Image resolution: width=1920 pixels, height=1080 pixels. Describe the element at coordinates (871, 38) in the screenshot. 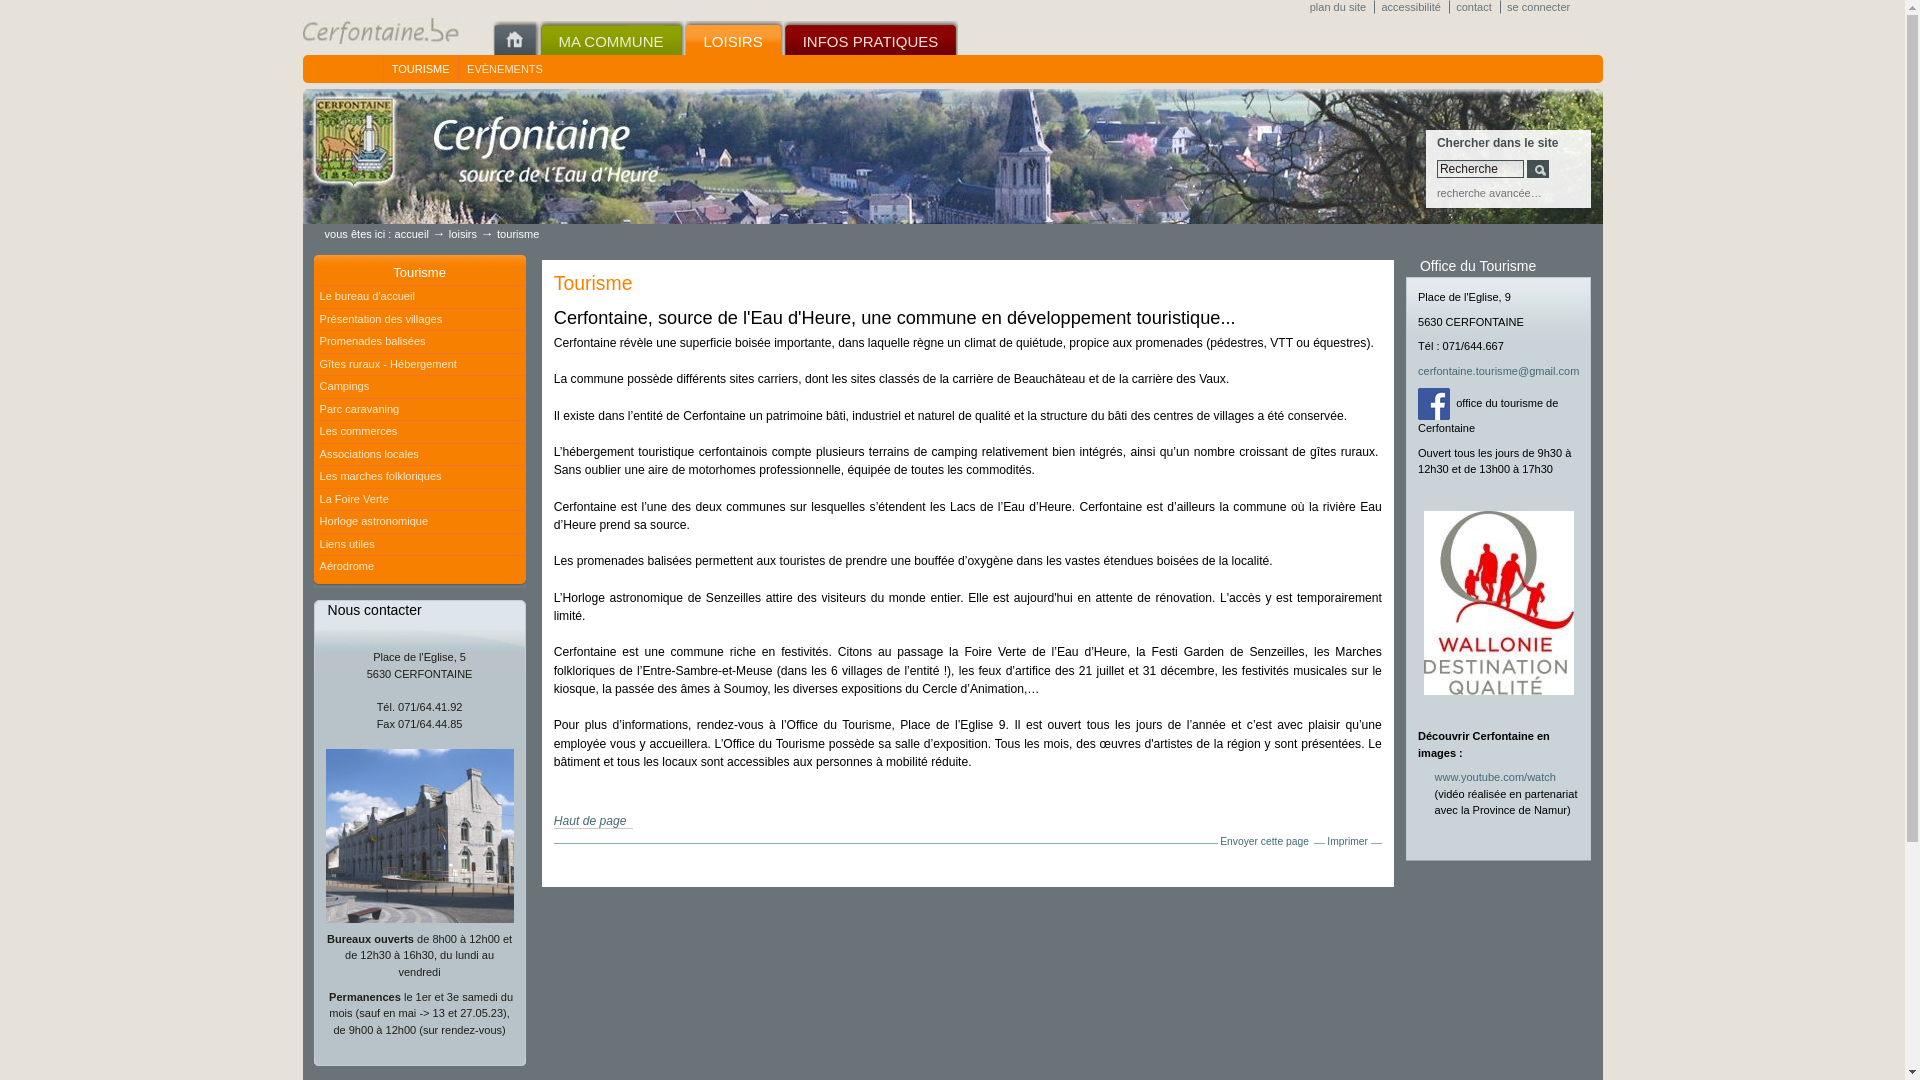

I see `INFOS PRATIQUES` at that location.